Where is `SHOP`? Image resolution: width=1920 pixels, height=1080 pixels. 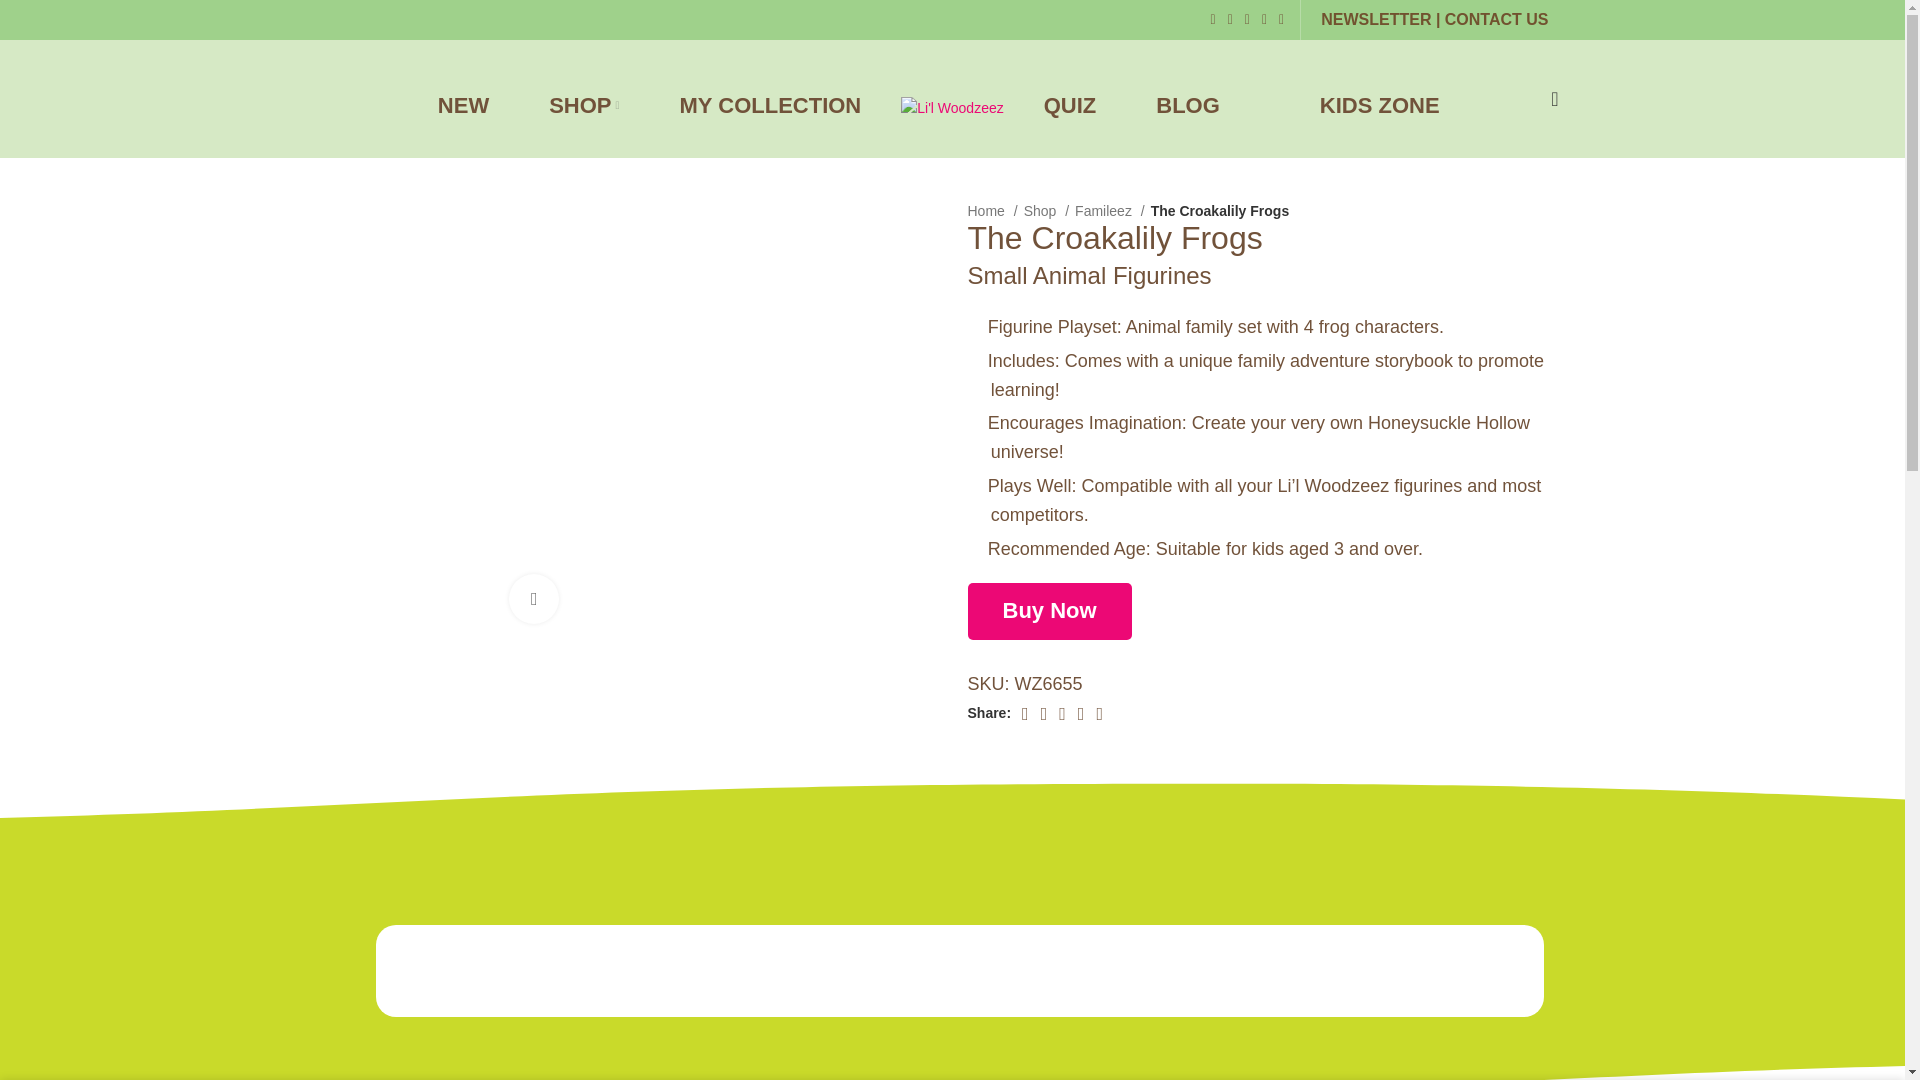
SHOP is located at coordinates (584, 98).